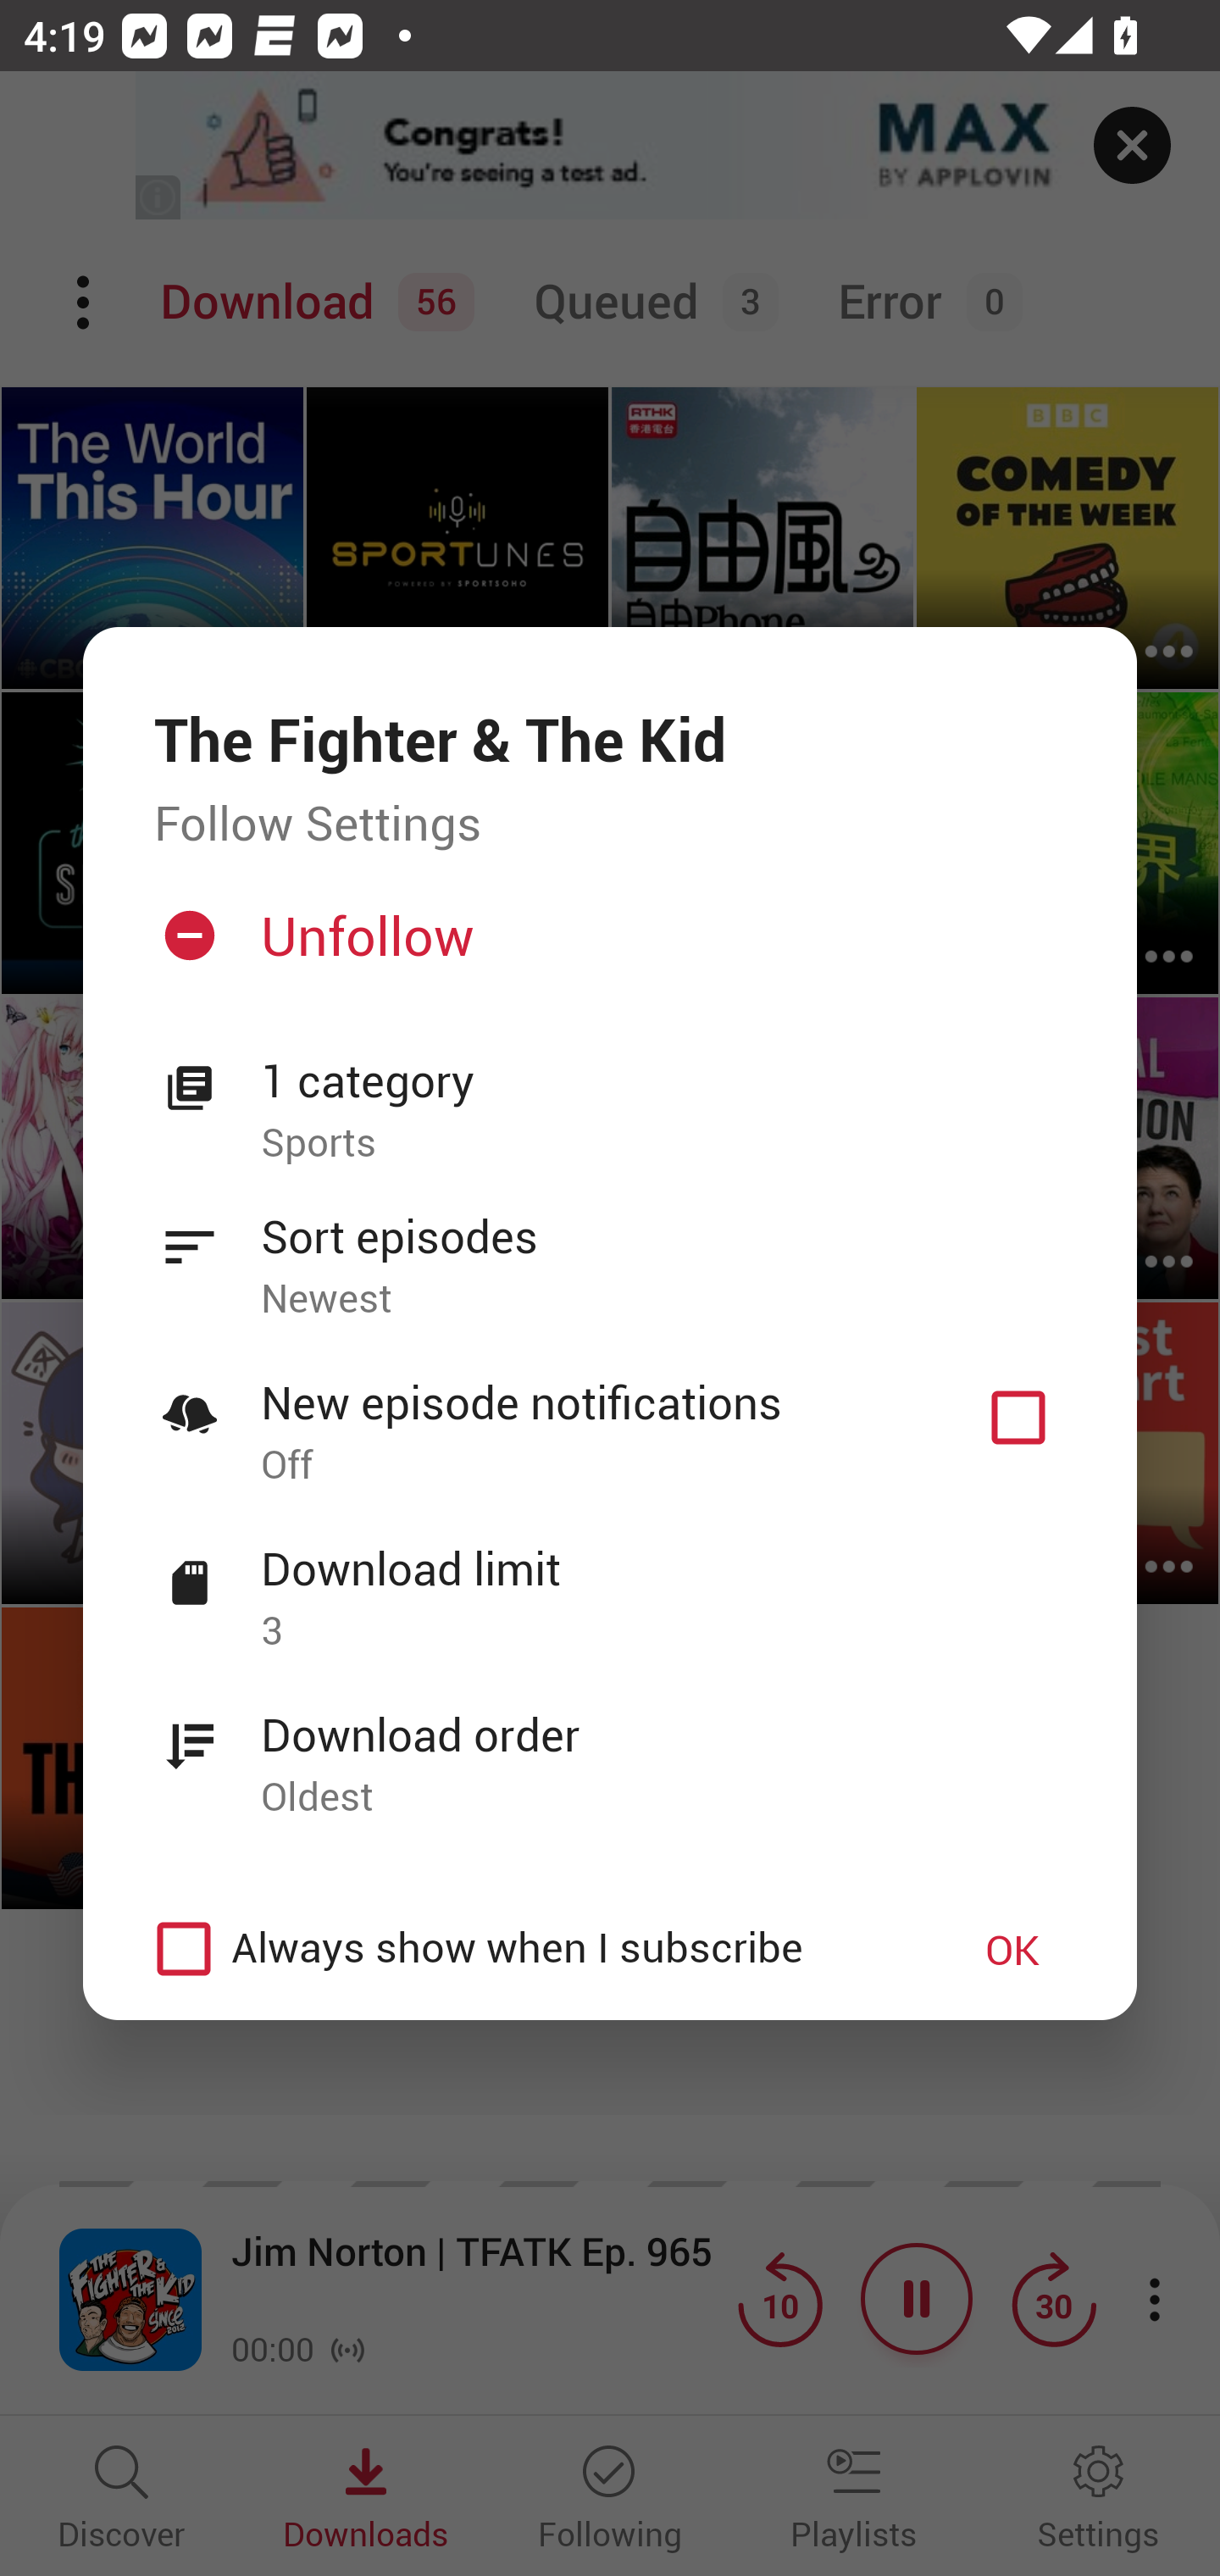 Image resolution: width=1220 pixels, height=2576 pixels. I want to click on 1 category, so click(663, 1081).